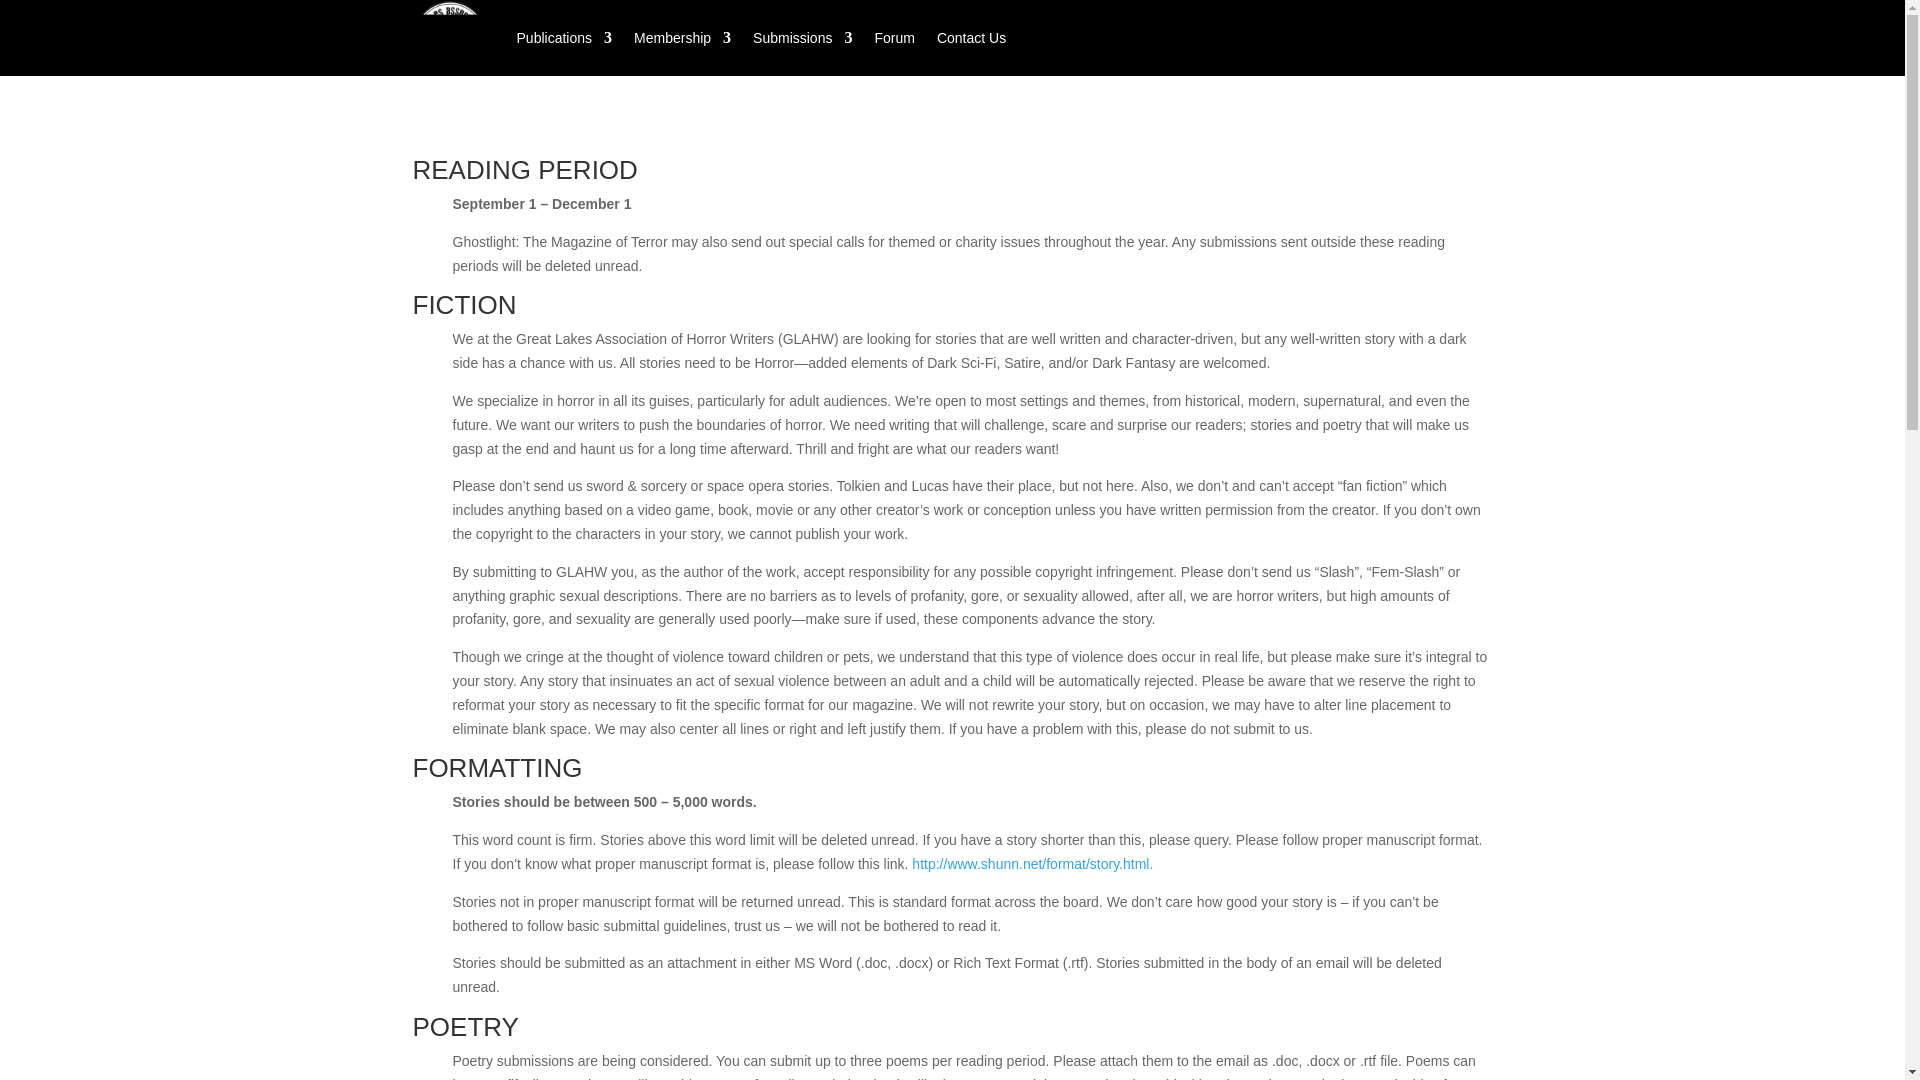 This screenshot has width=1920, height=1080. I want to click on Submissions, so click(802, 38).